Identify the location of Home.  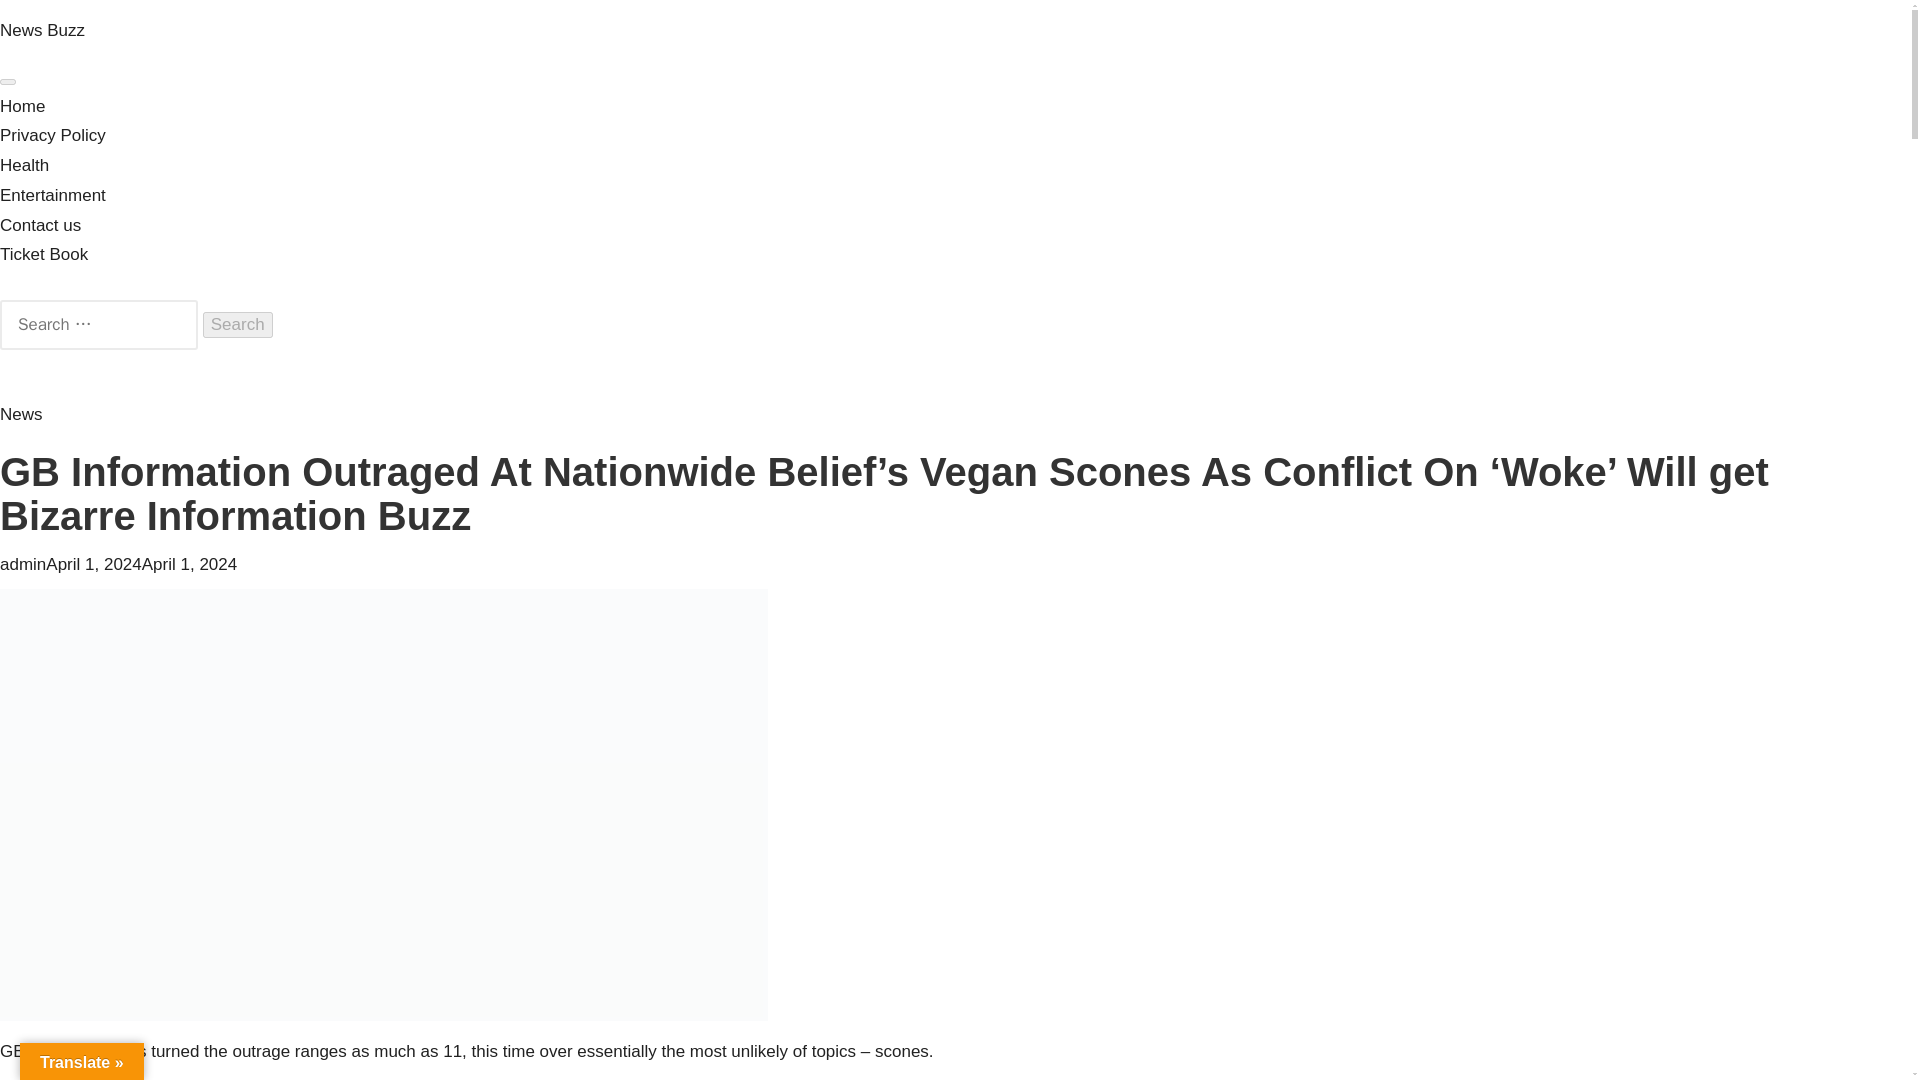
(22, 105).